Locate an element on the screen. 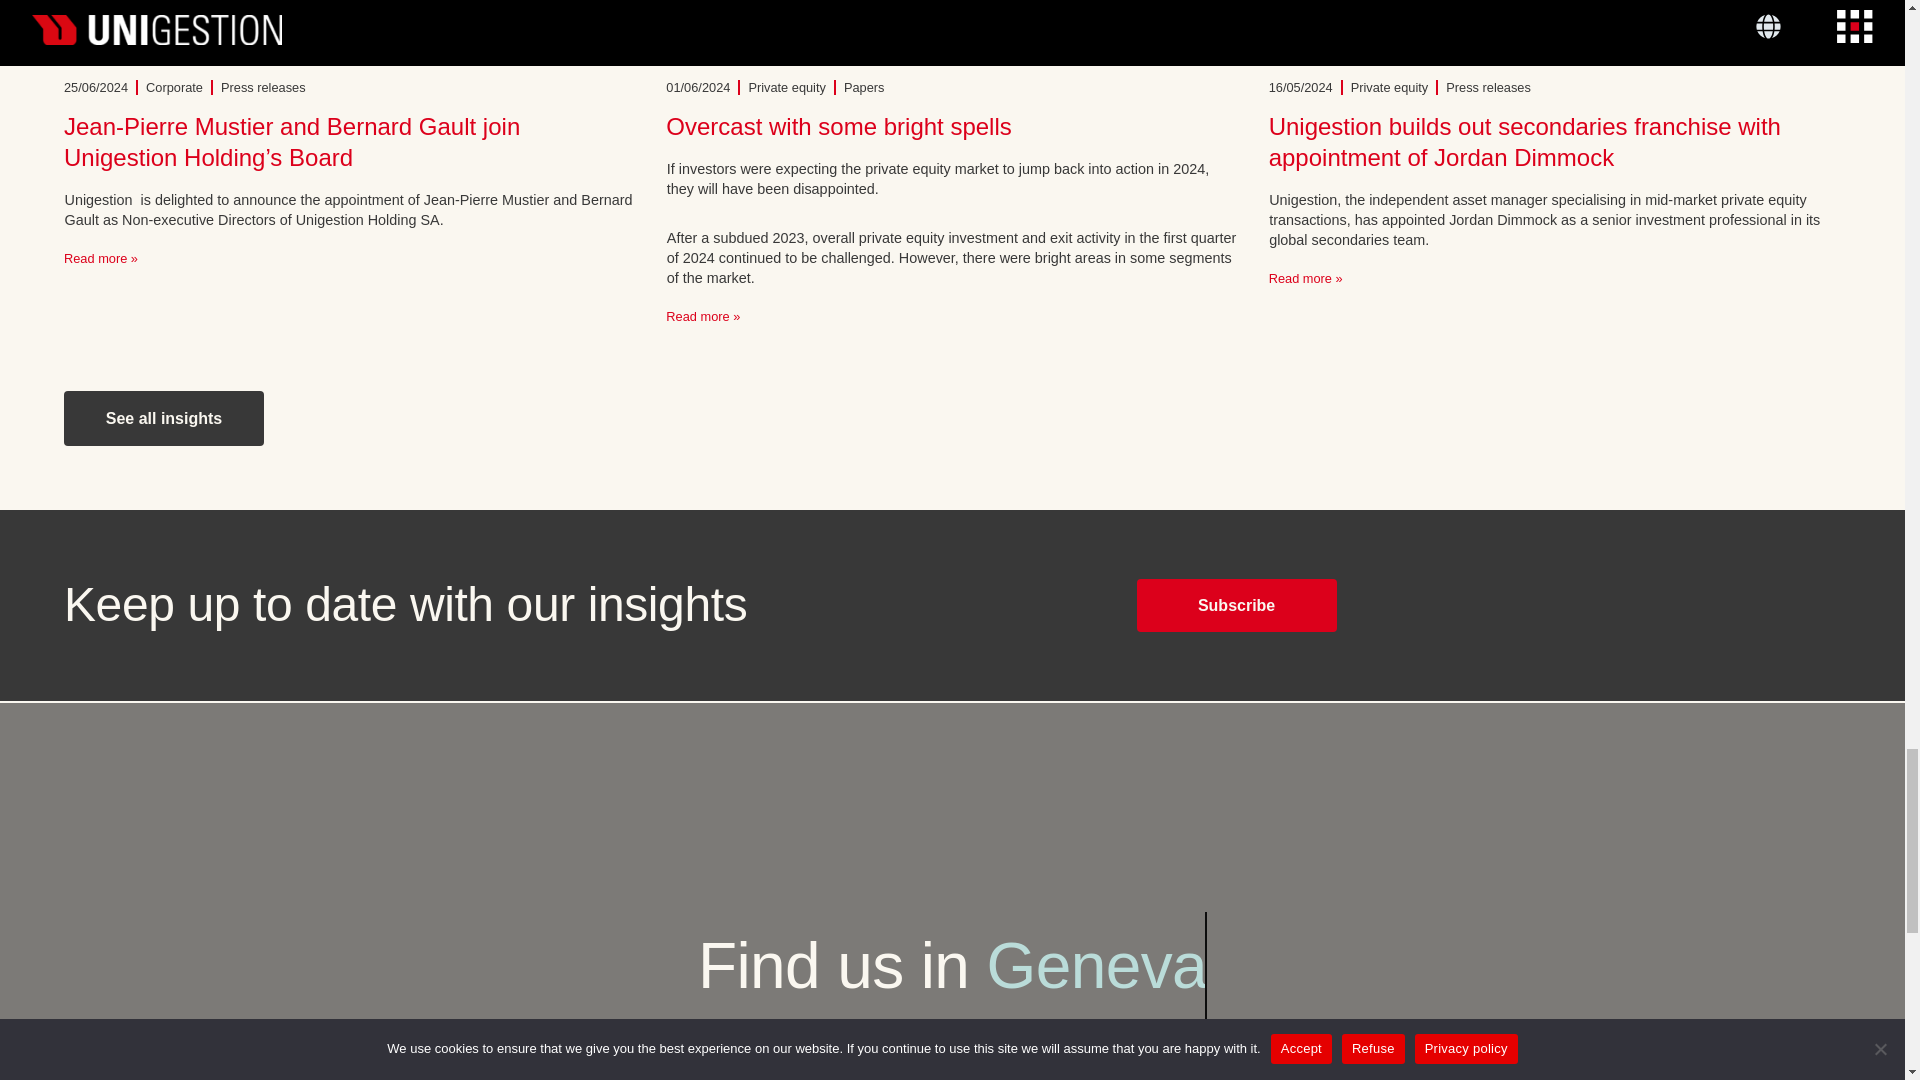 The width and height of the screenshot is (1920, 1080). See all insights is located at coordinates (164, 418).